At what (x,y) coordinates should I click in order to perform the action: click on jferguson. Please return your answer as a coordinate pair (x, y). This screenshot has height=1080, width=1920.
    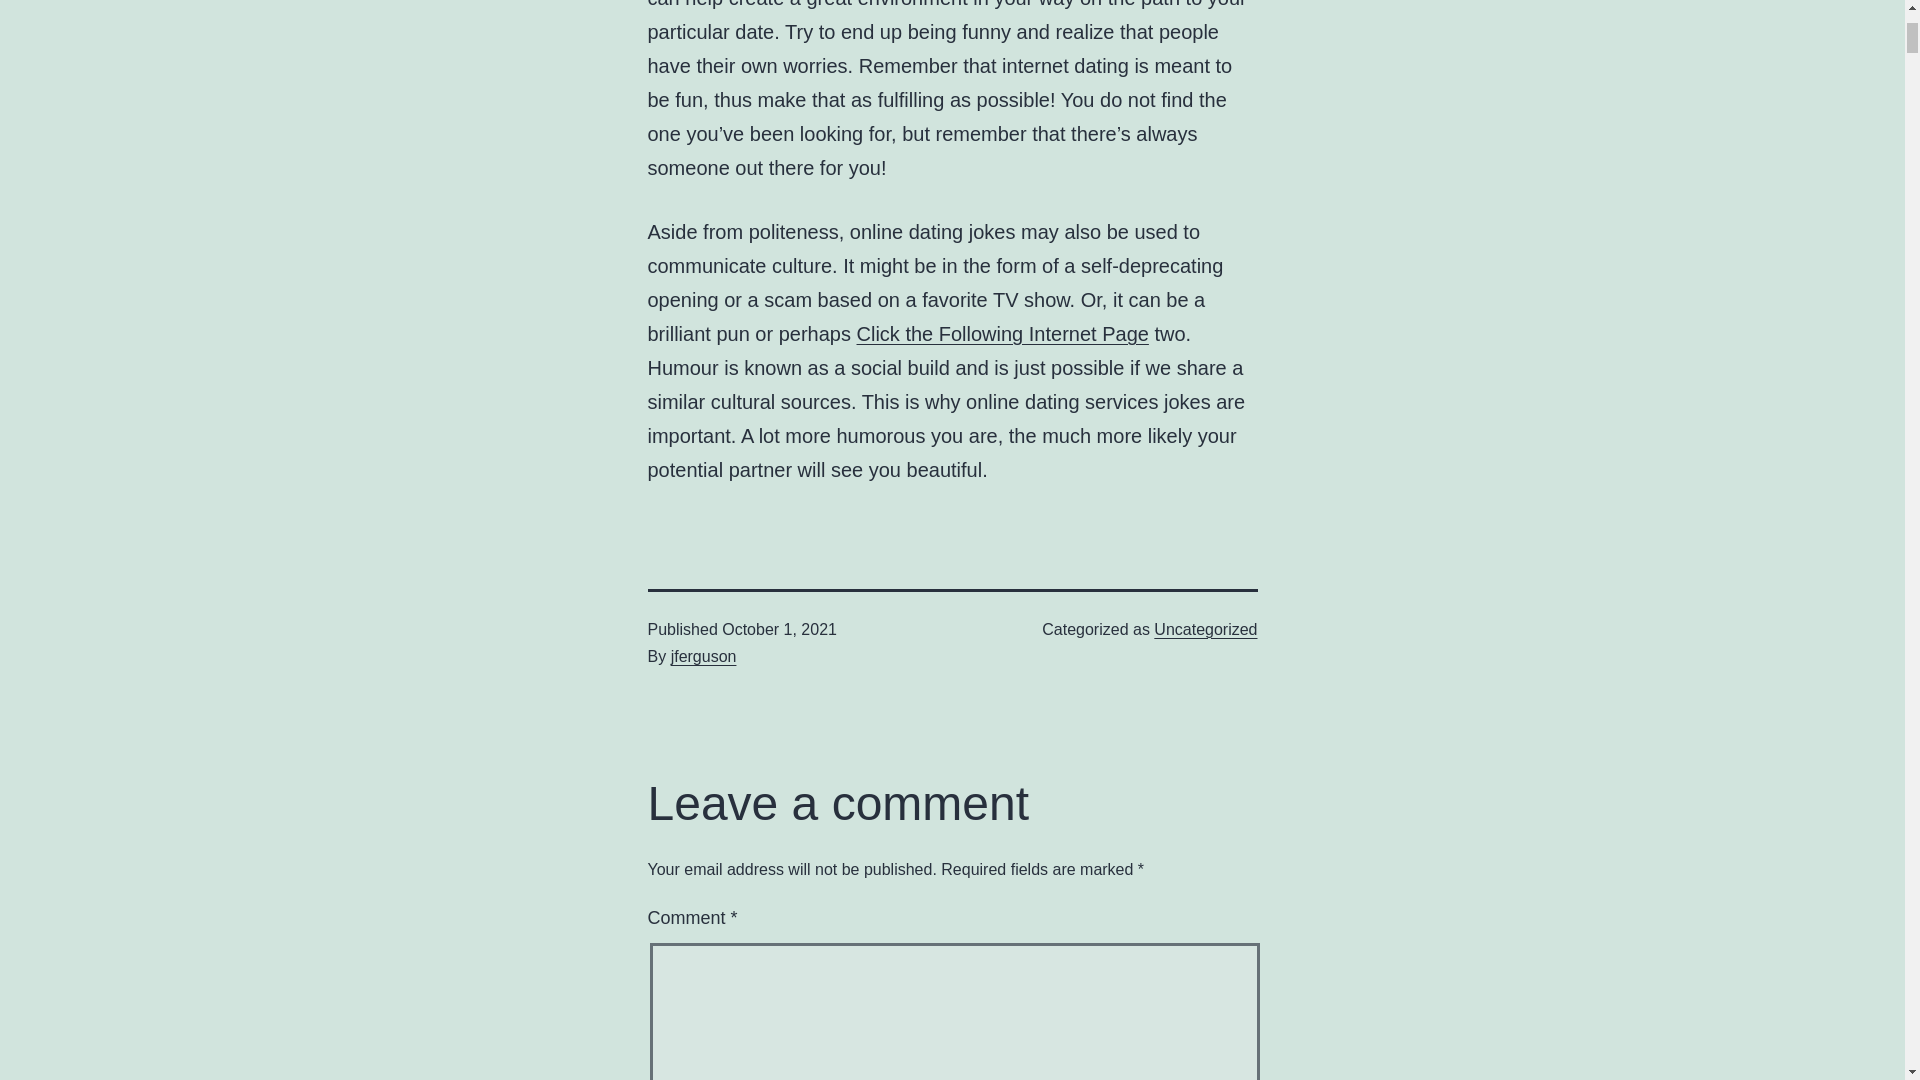
    Looking at the image, I should click on (704, 656).